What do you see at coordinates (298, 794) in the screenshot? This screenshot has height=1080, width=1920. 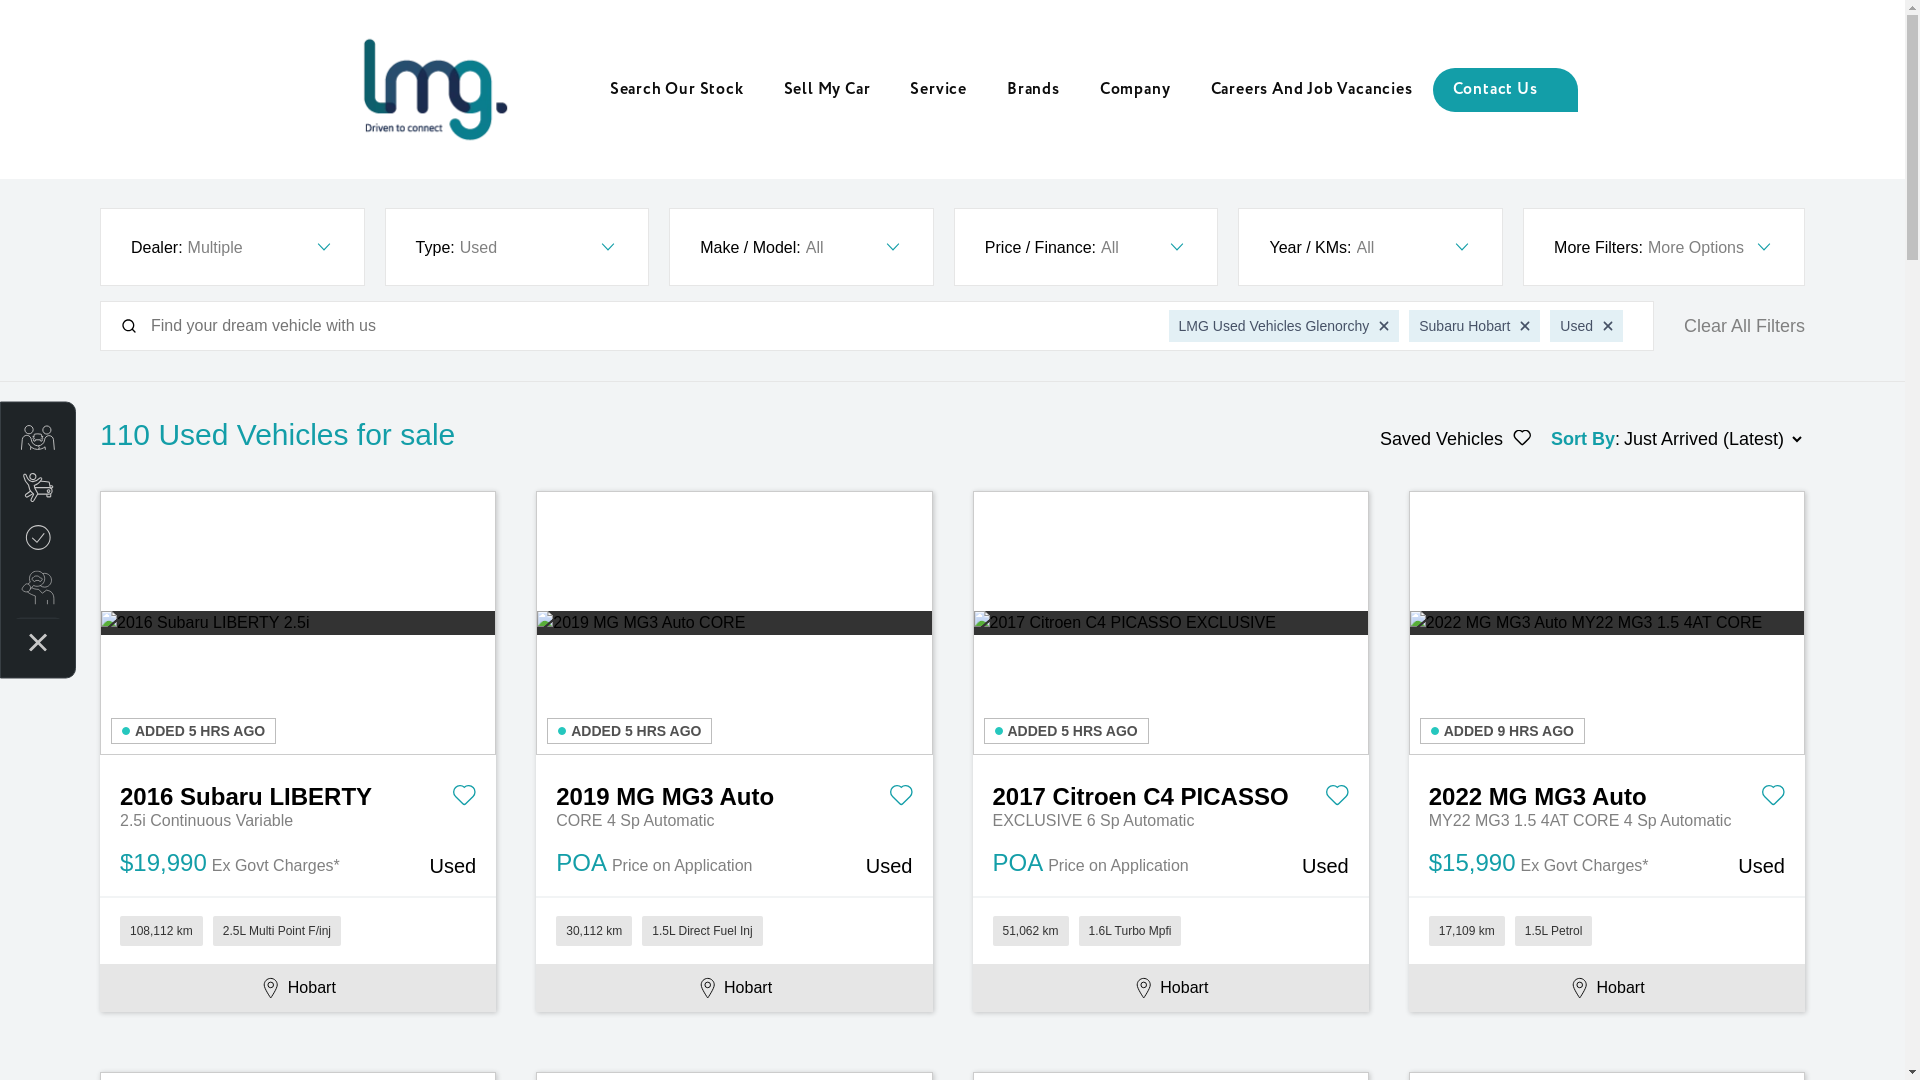 I see `2016 Subaru LIBERTY
2.5i Continuous Variable` at bounding box center [298, 794].